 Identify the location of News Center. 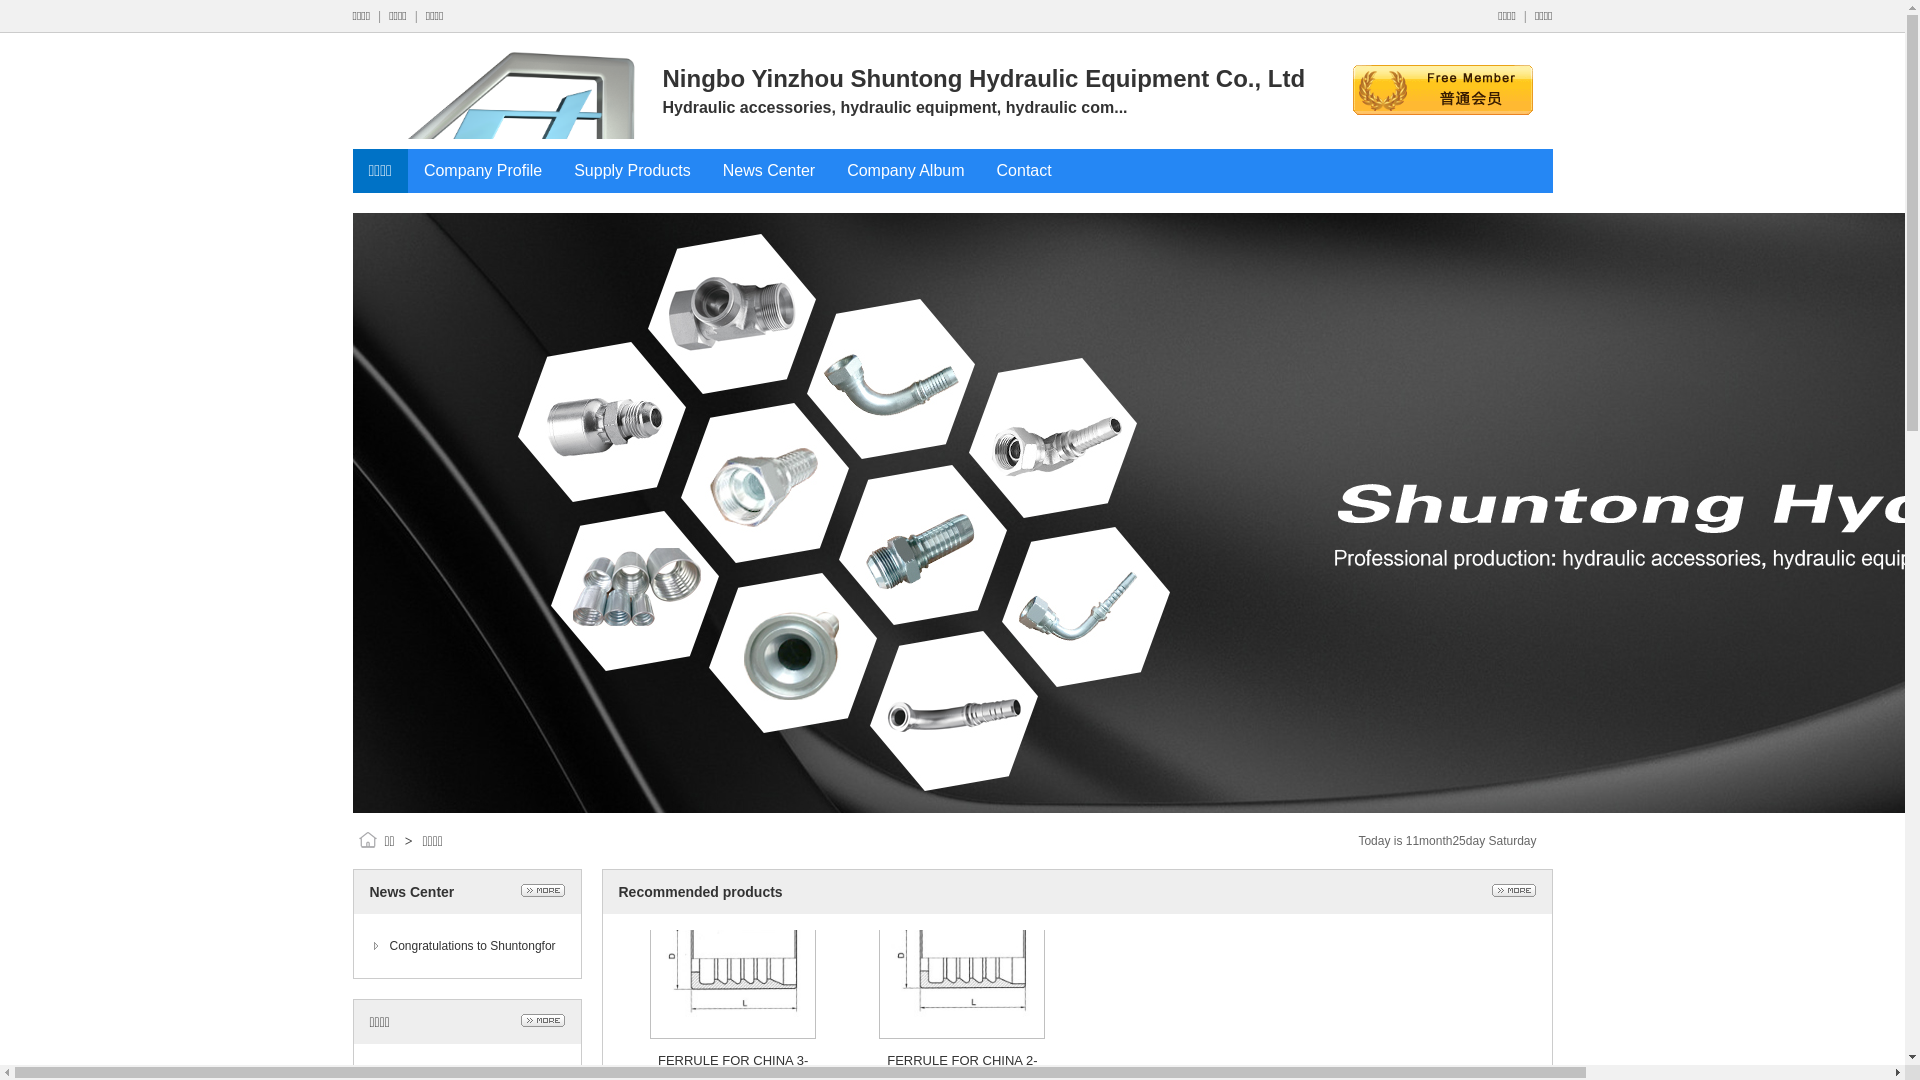
(769, 170).